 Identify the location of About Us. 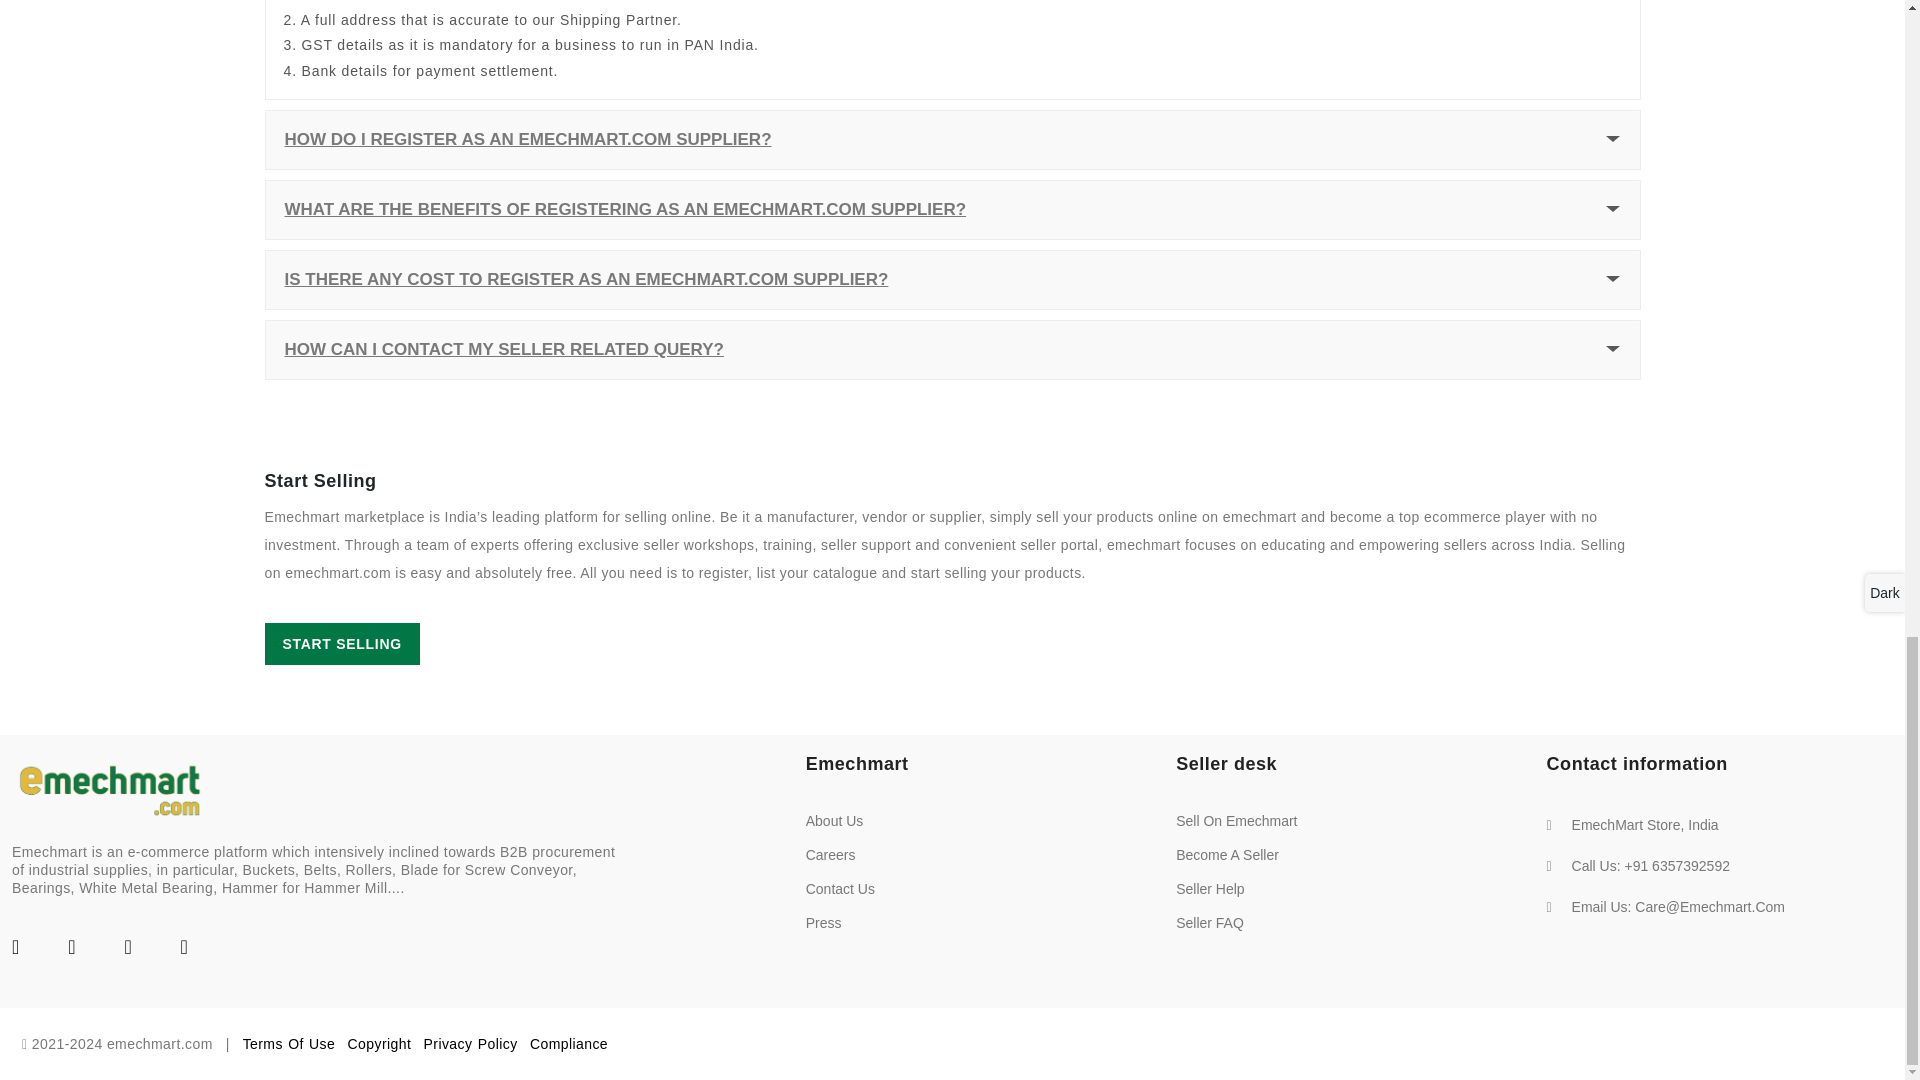
(835, 821).